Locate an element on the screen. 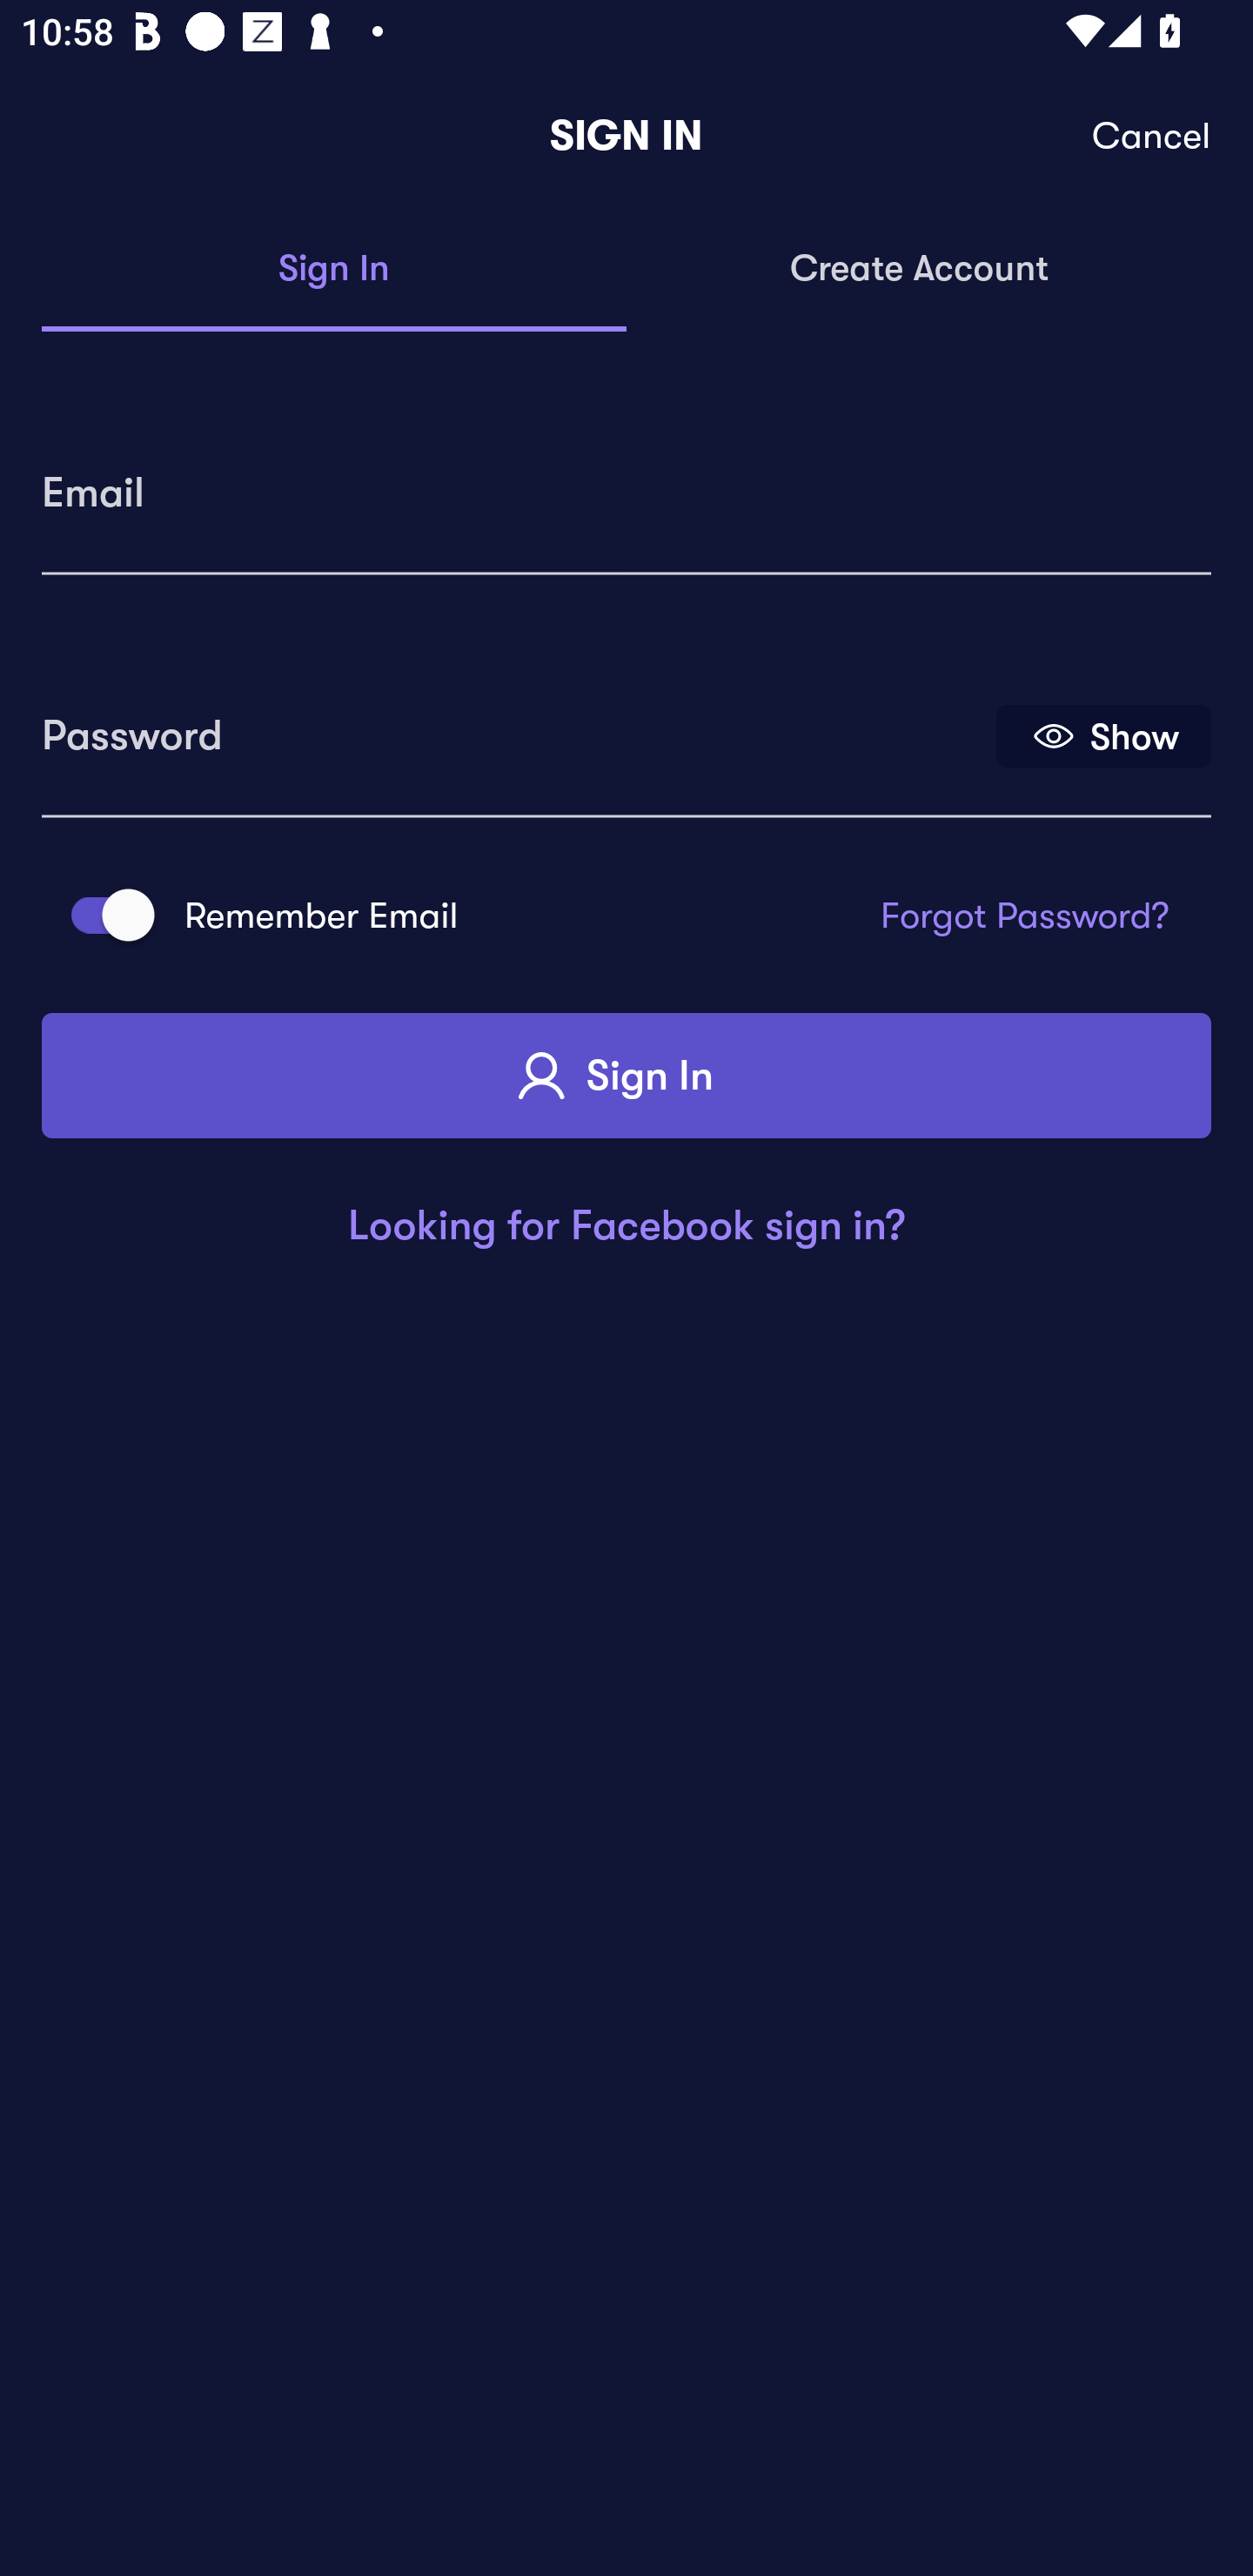 The width and height of the screenshot is (1253, 2576). Remember Email is located at coordinates (103, 916).